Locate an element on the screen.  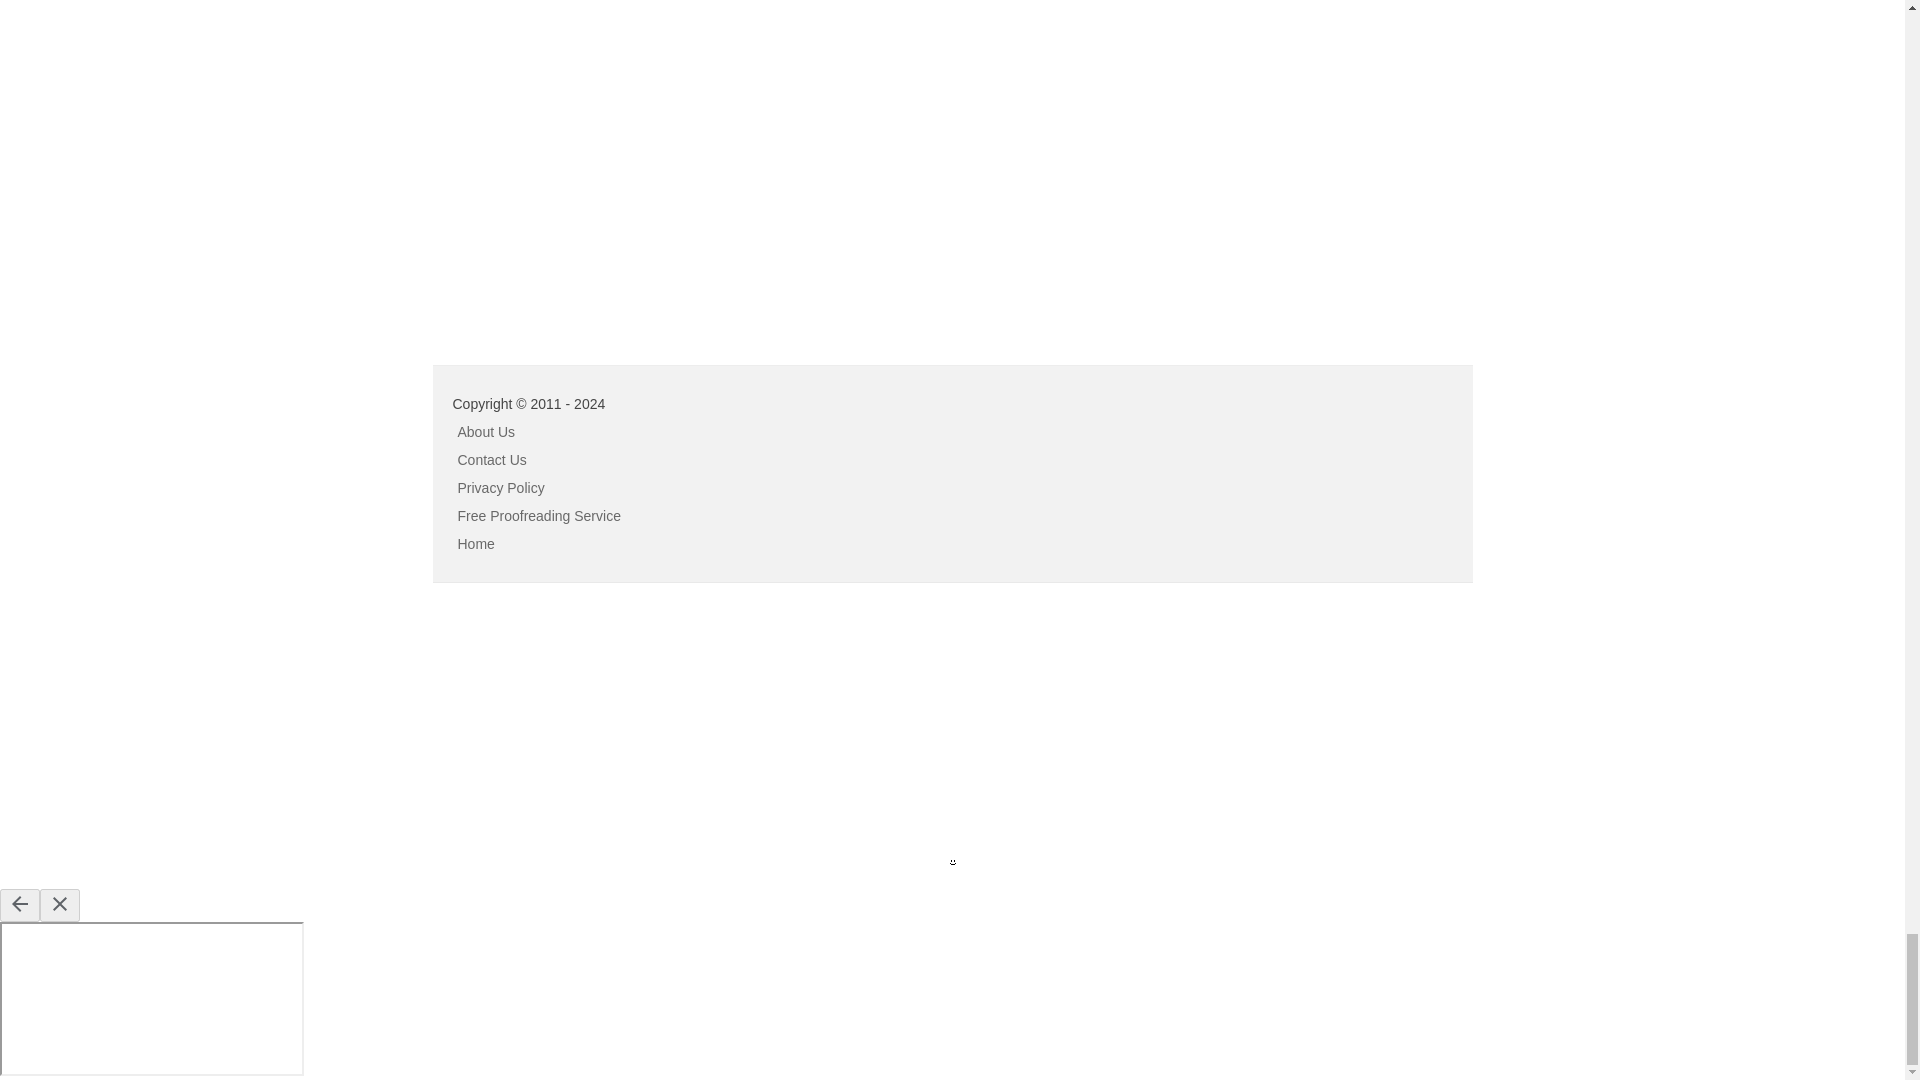
Privacy Policy is located at coordinates (502, 487).